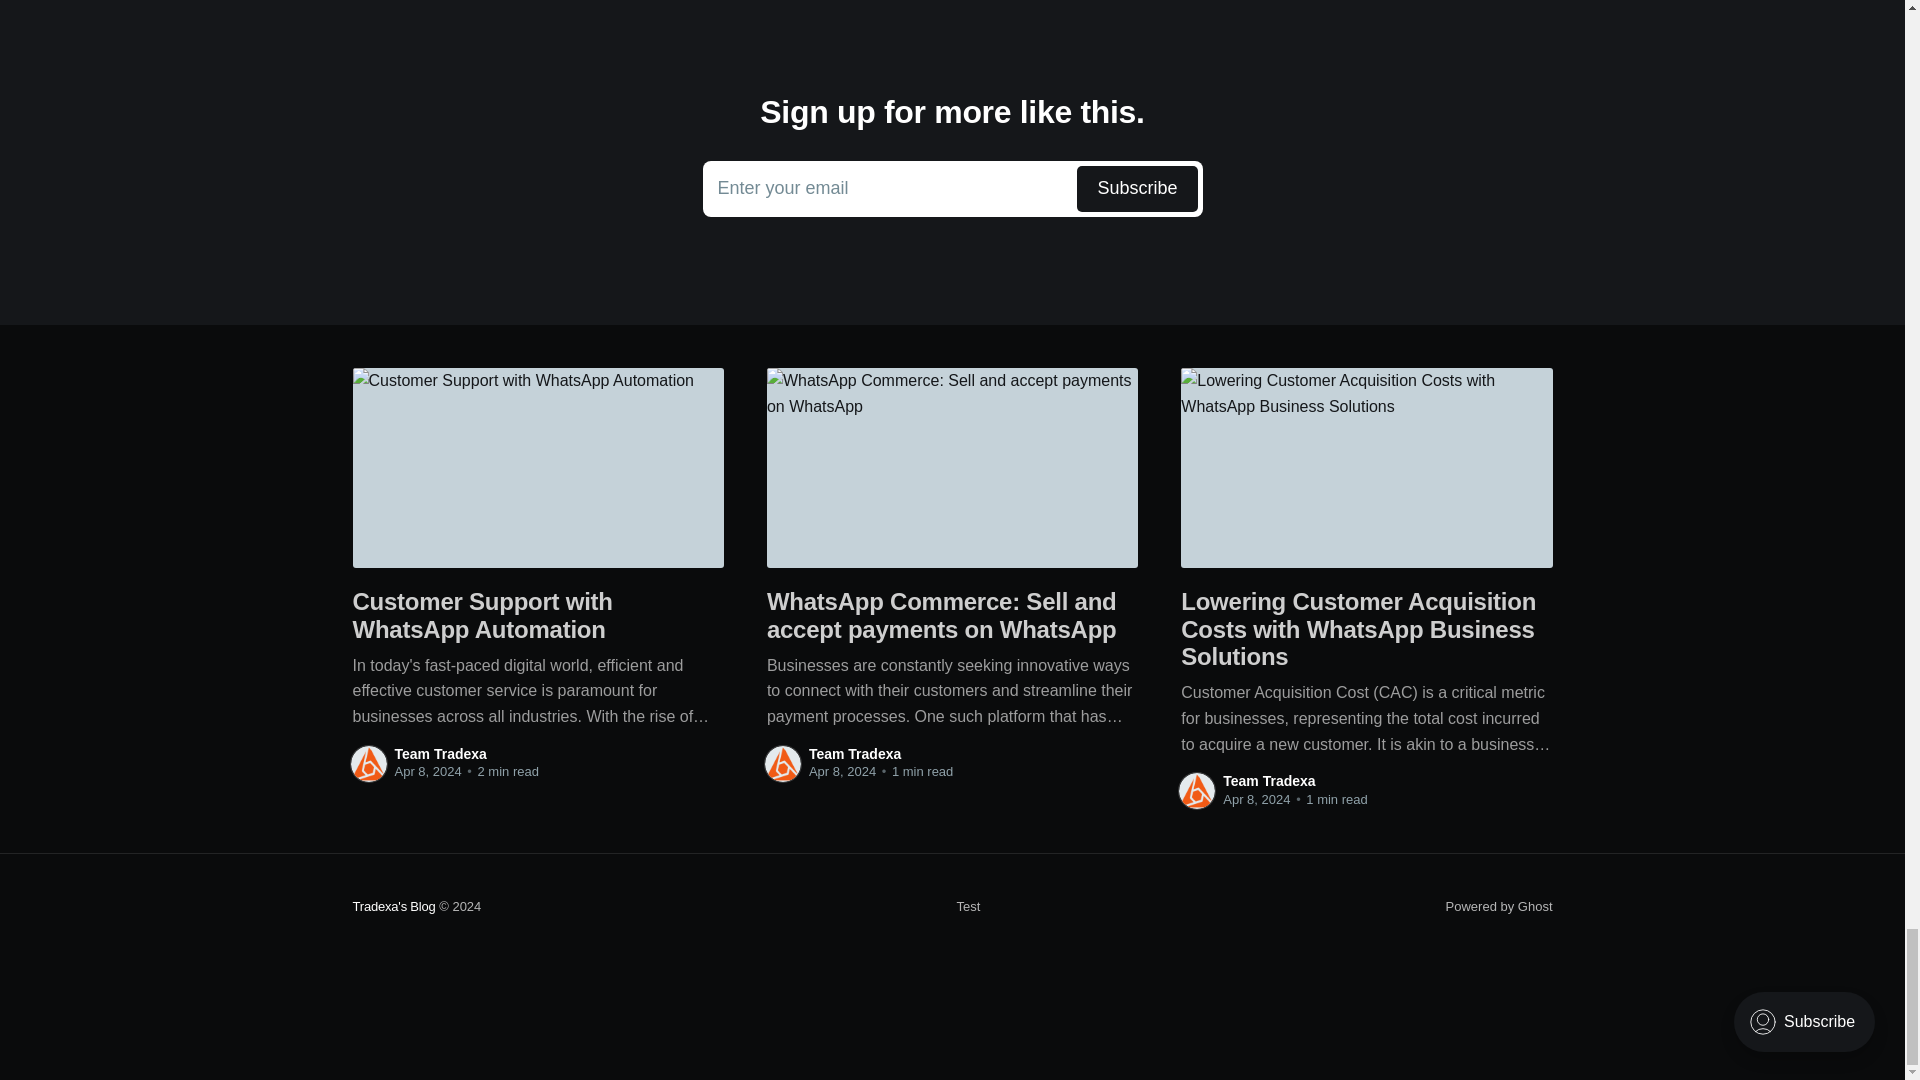  Describe the element at coordinates (968, 907) in the screenshot. I see `Test` at that location.